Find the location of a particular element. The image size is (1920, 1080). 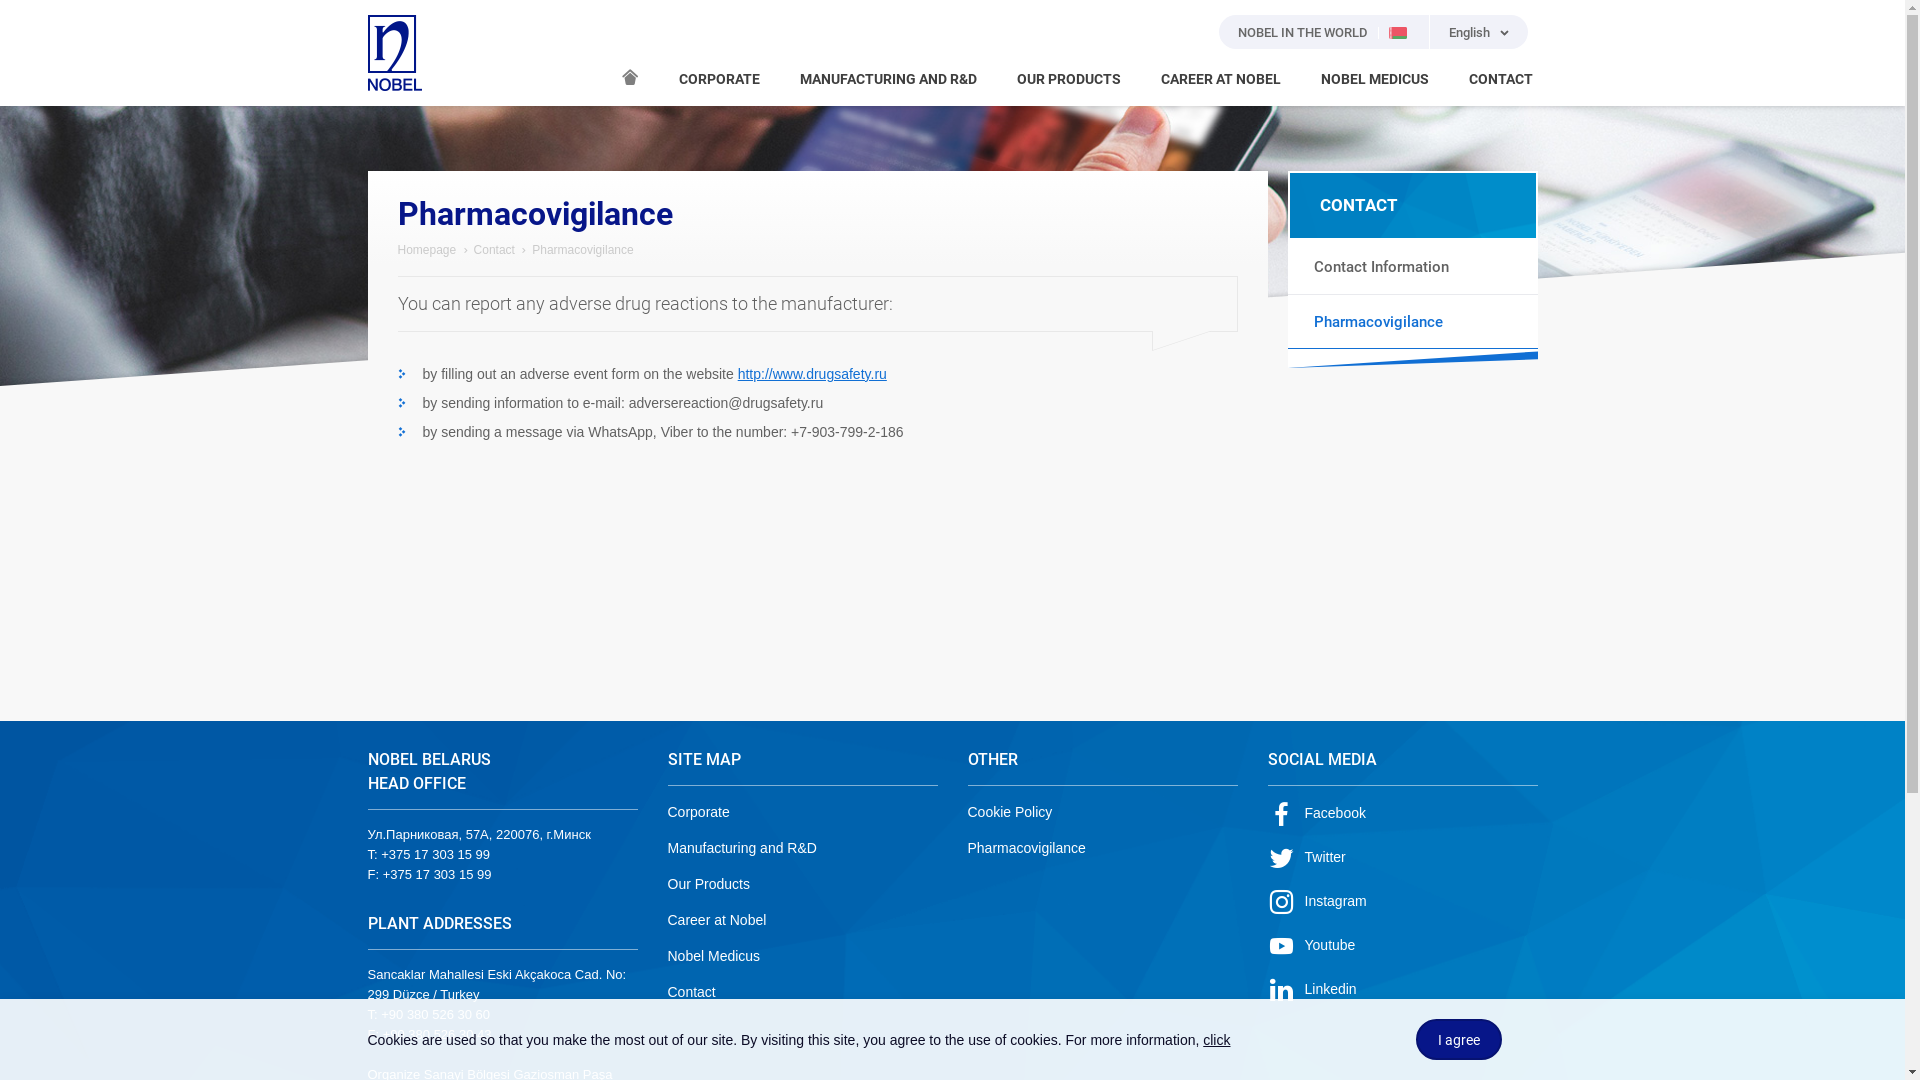

Twitter is located at coordinates (1307, 857).